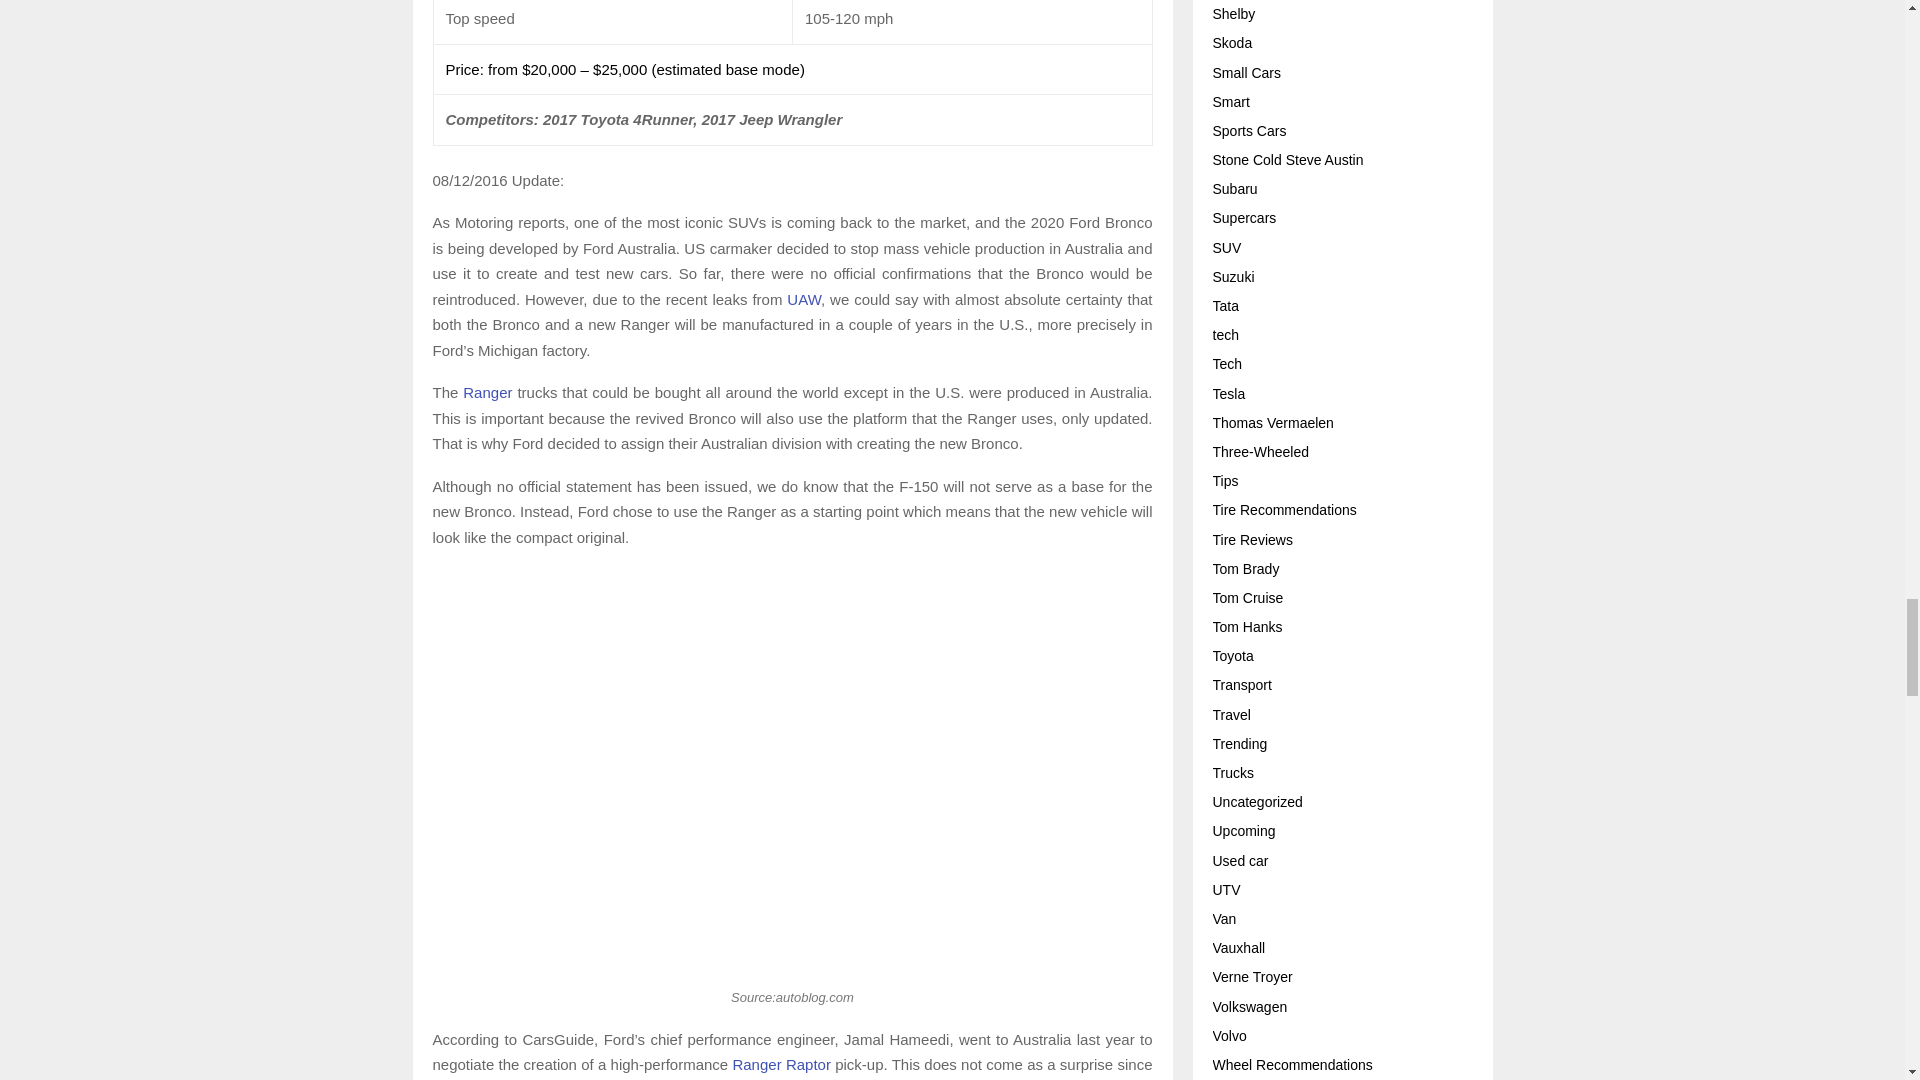 The image size is (1920, 1080). I want to click on Ranger, so click(487, 392).